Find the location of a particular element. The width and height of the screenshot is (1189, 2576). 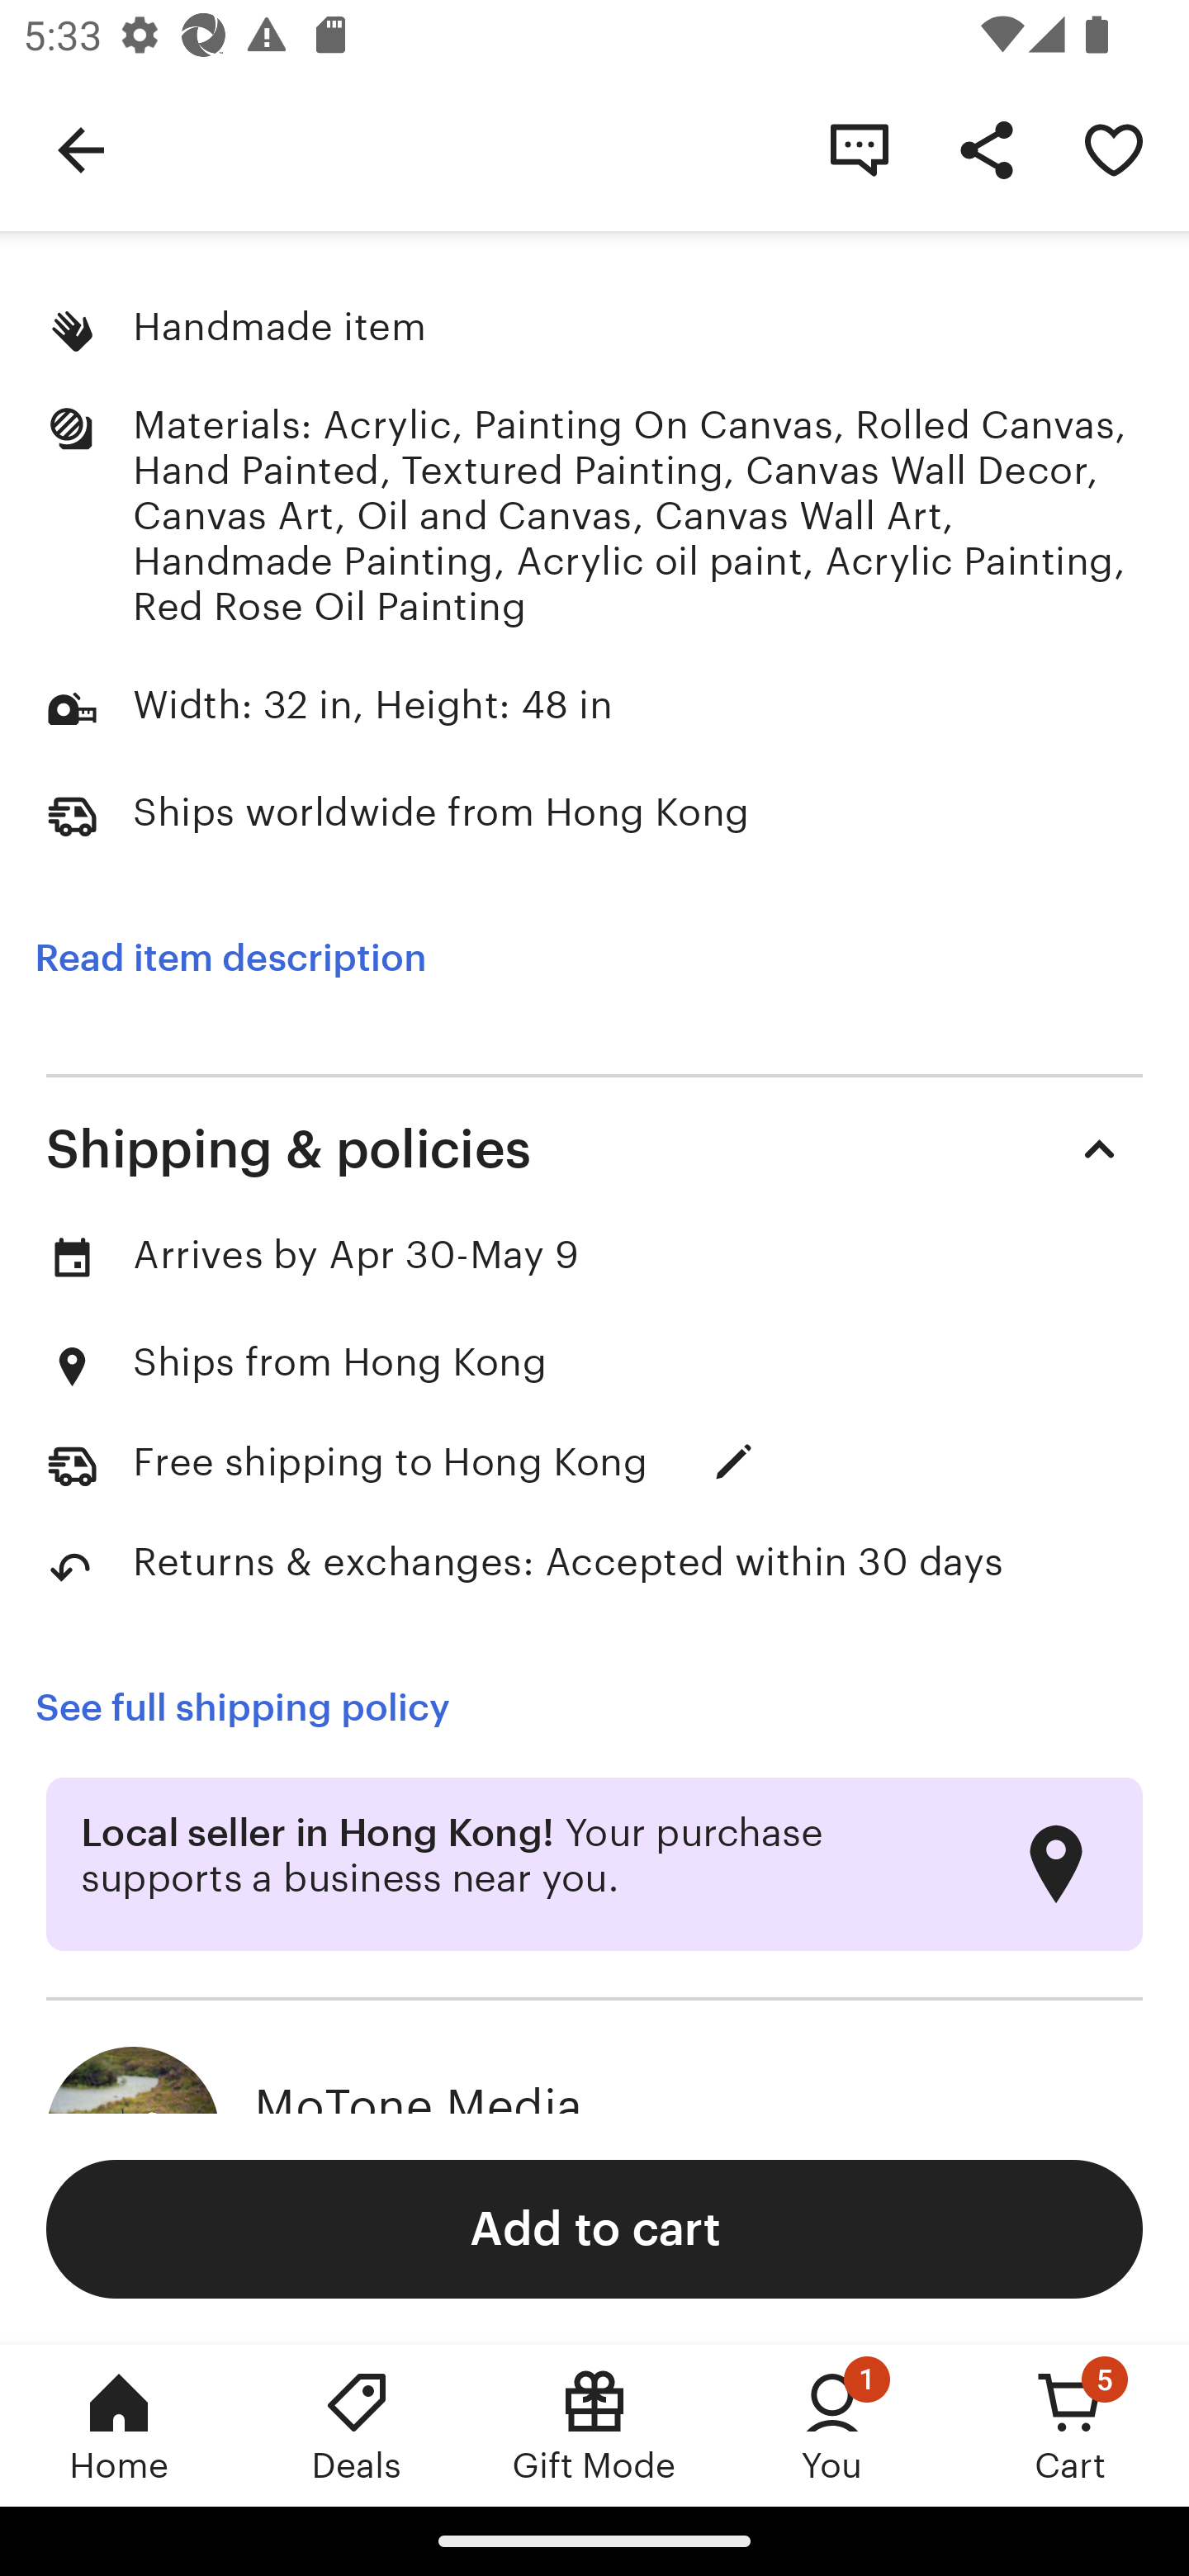

Read item description is located at coordinates (230, 958).